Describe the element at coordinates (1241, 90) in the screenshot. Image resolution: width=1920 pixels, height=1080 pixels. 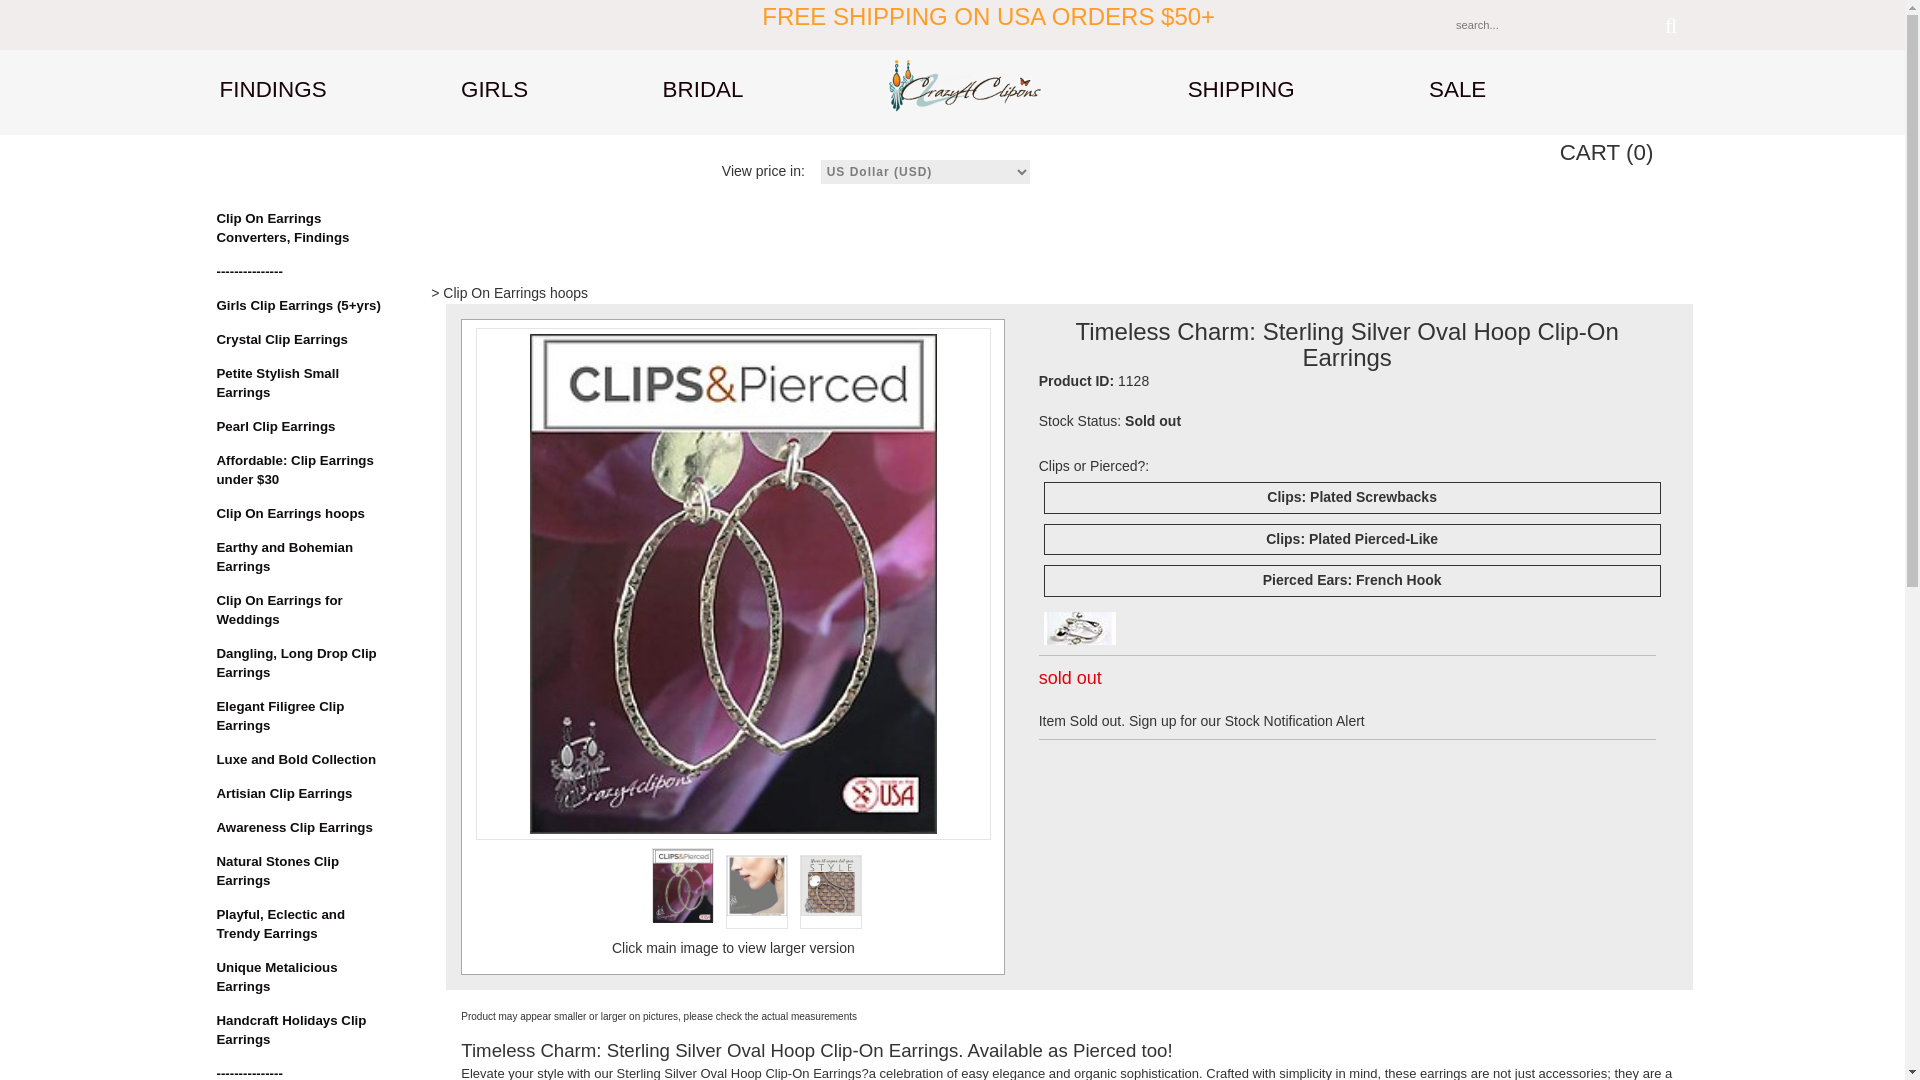
I see `SHIPPING` at that location.